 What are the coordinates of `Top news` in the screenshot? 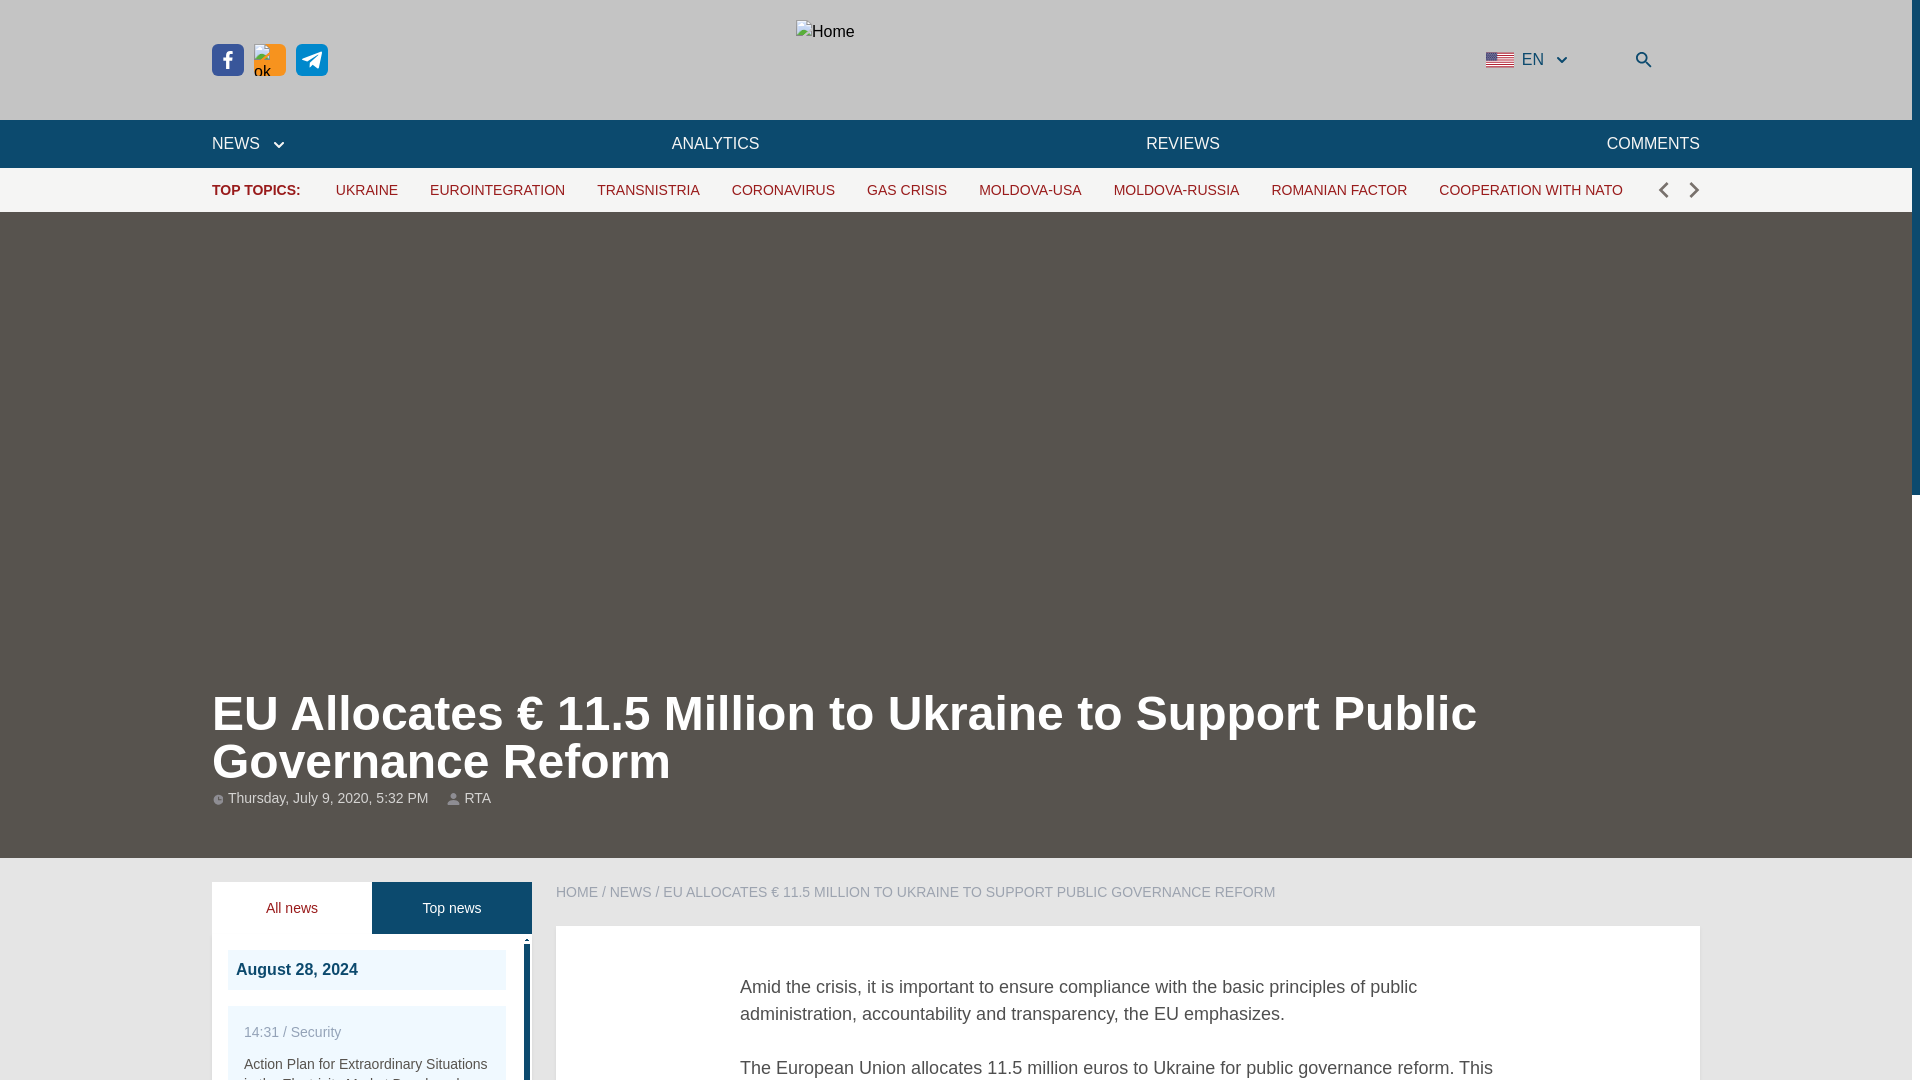 It's located at (452, 908).